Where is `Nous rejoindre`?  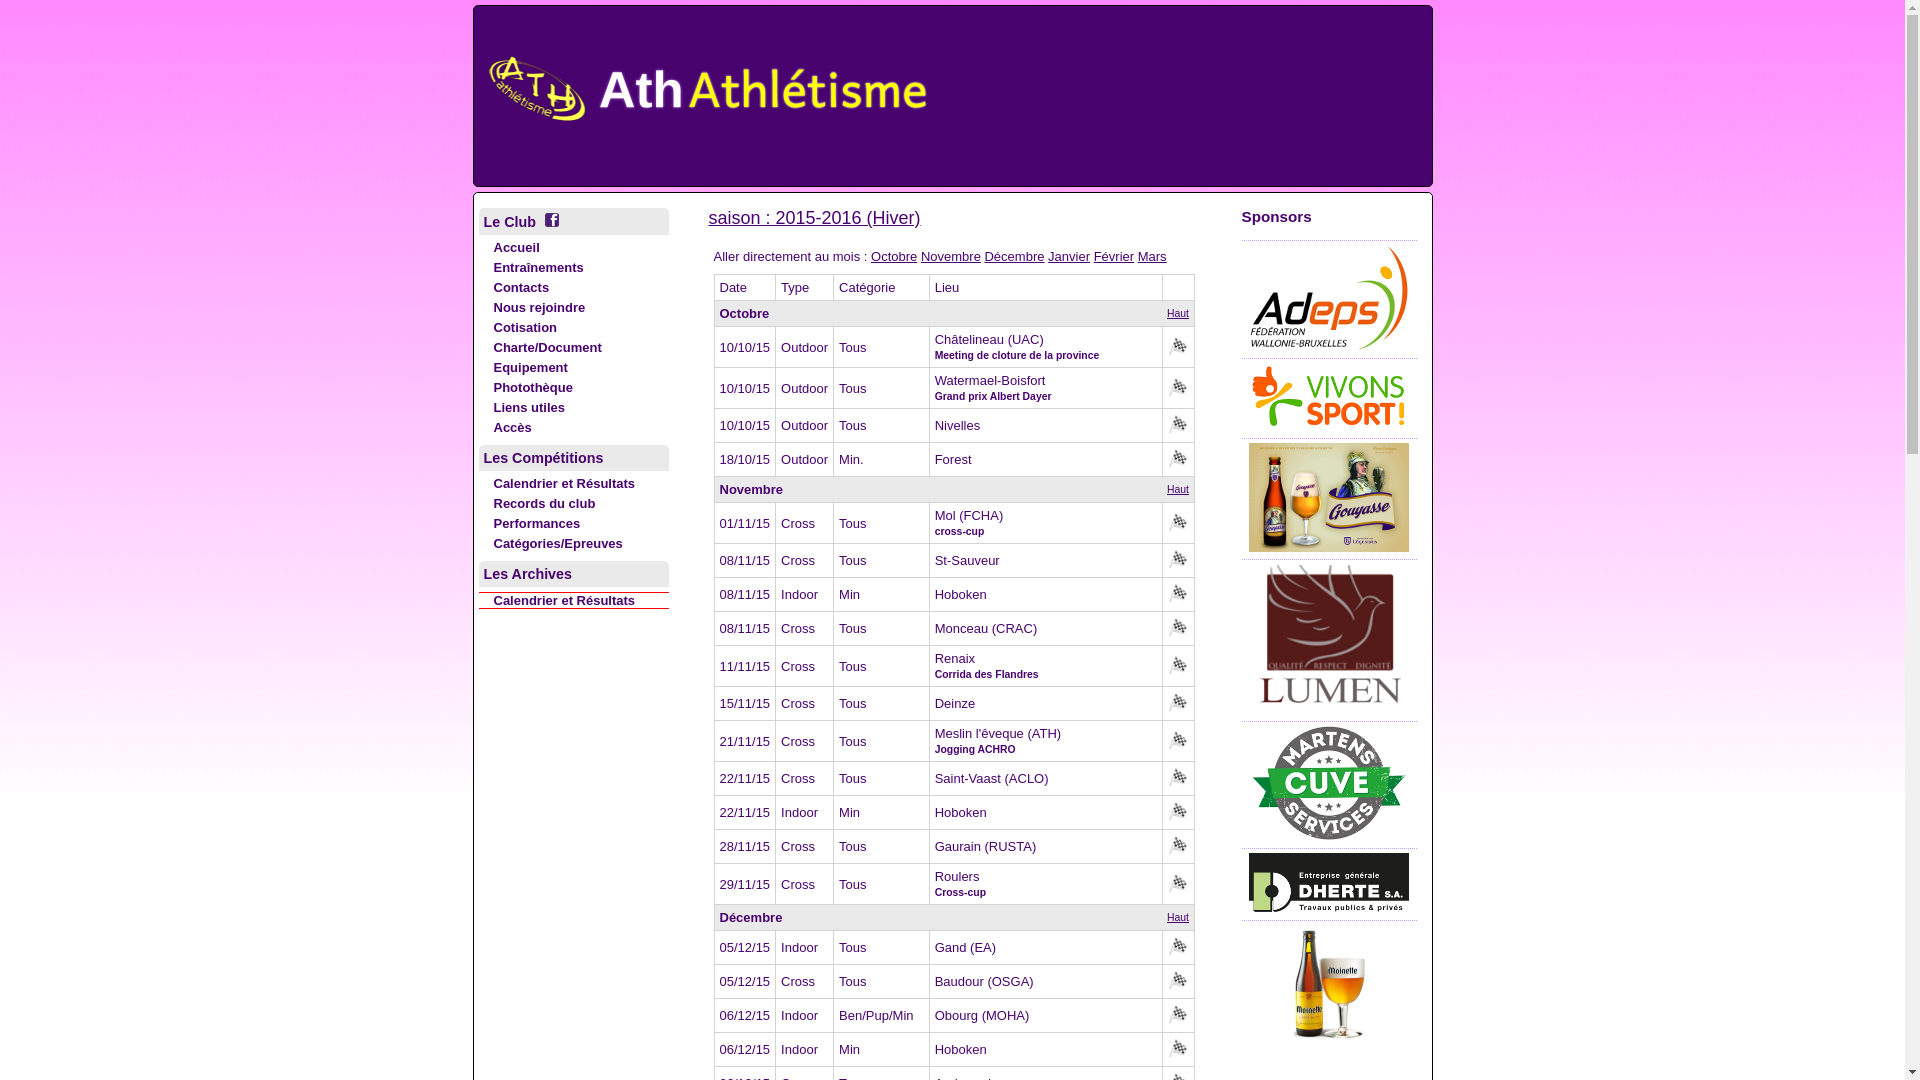
Nous rejoindre is located at coordinates (532, 308).